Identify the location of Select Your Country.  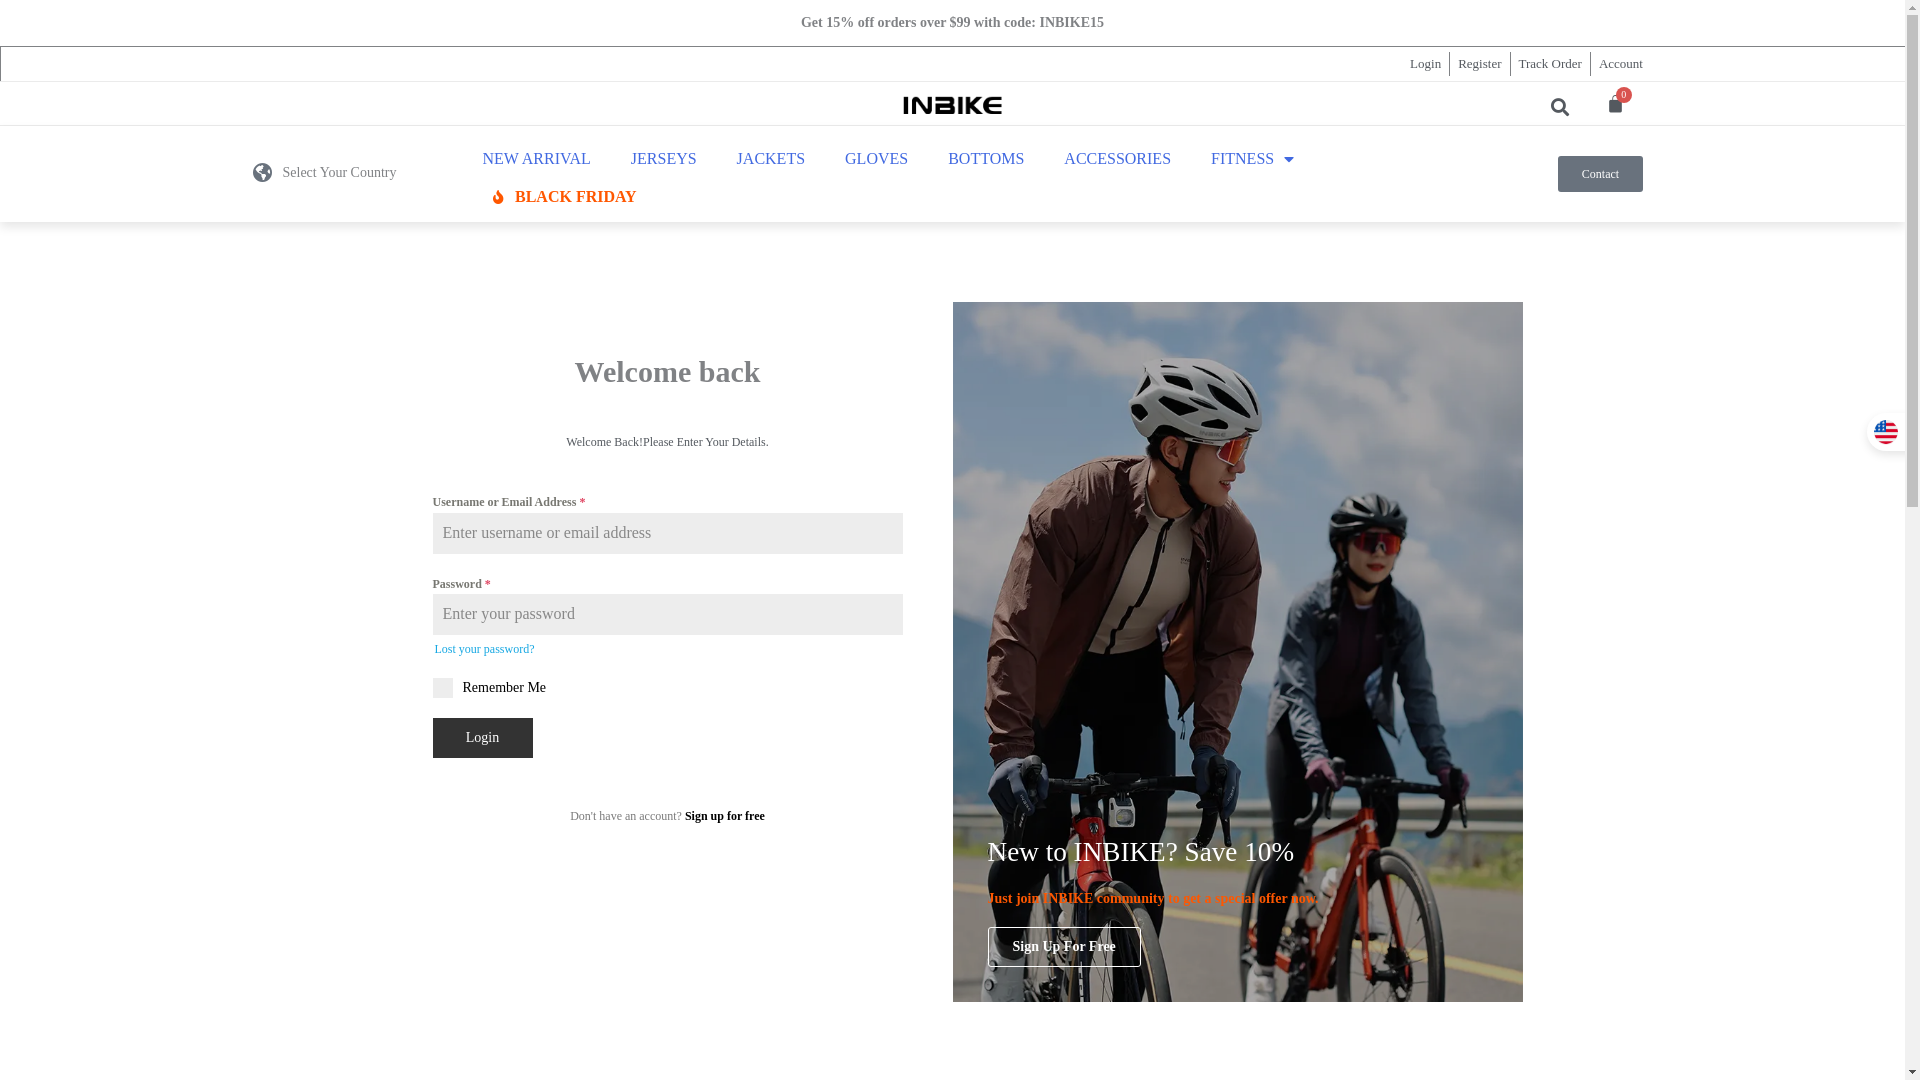
(339, 172).